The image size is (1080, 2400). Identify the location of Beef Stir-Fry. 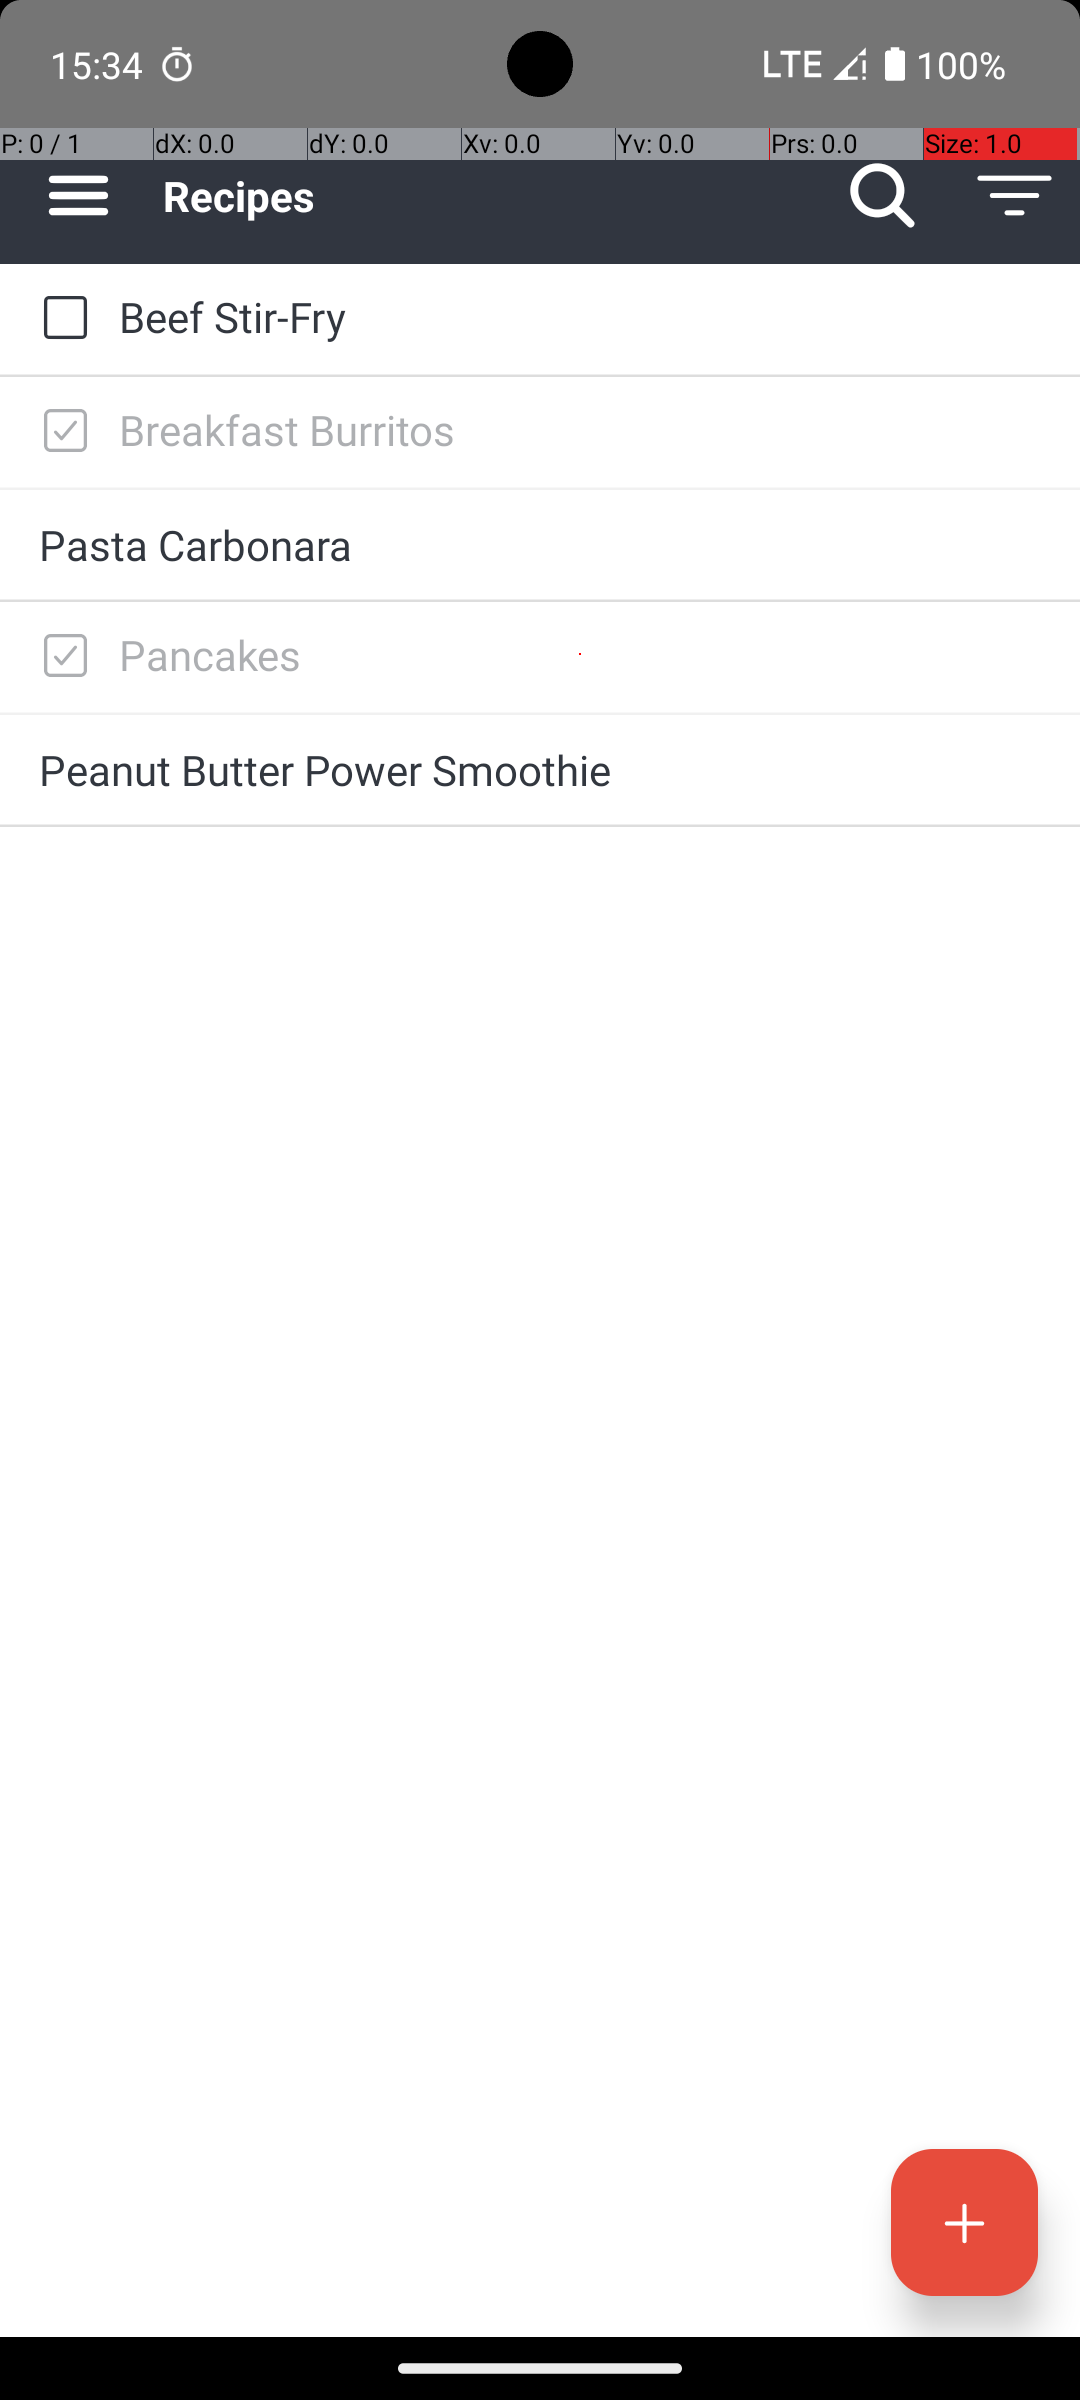
(580, 316).